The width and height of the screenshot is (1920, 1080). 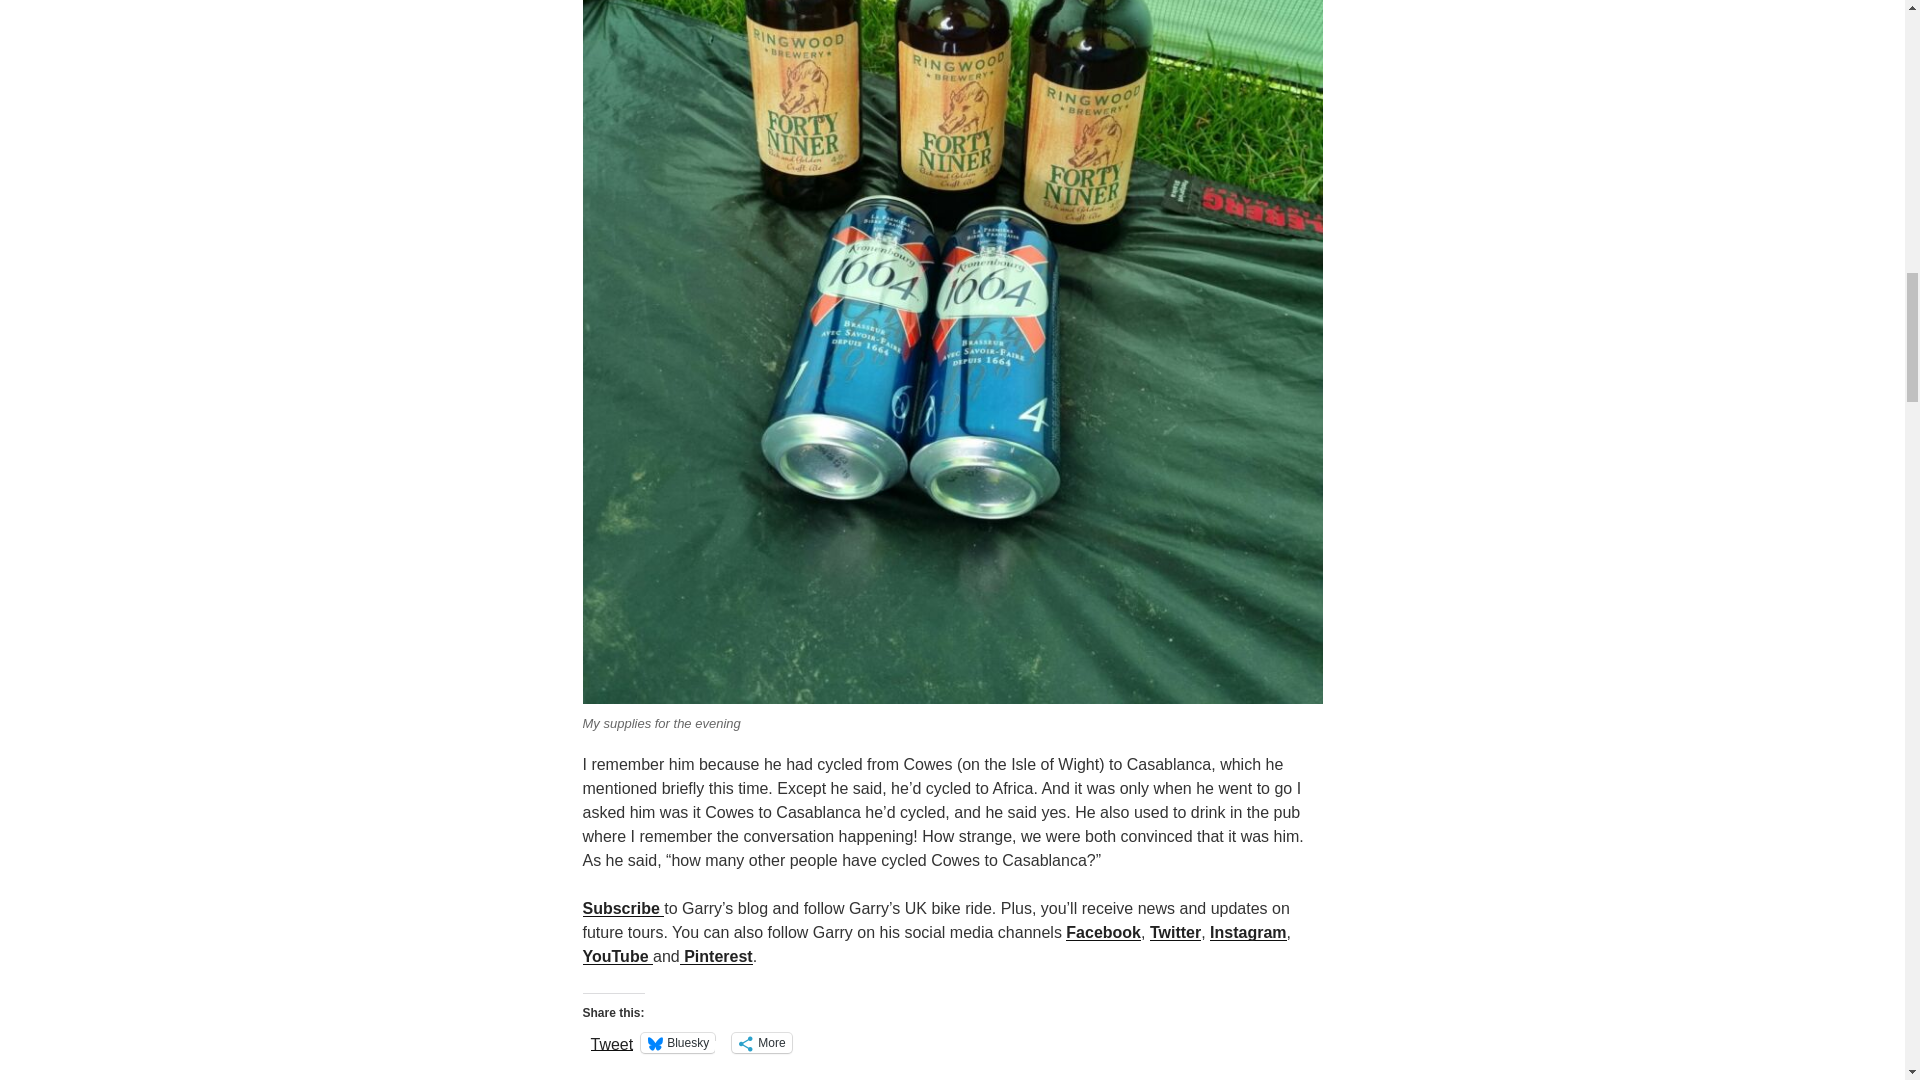 What do you see at coordinates (1176, 932) in the screenshot?
I see `Opens in a new window` at bounding box center [1176, 932].